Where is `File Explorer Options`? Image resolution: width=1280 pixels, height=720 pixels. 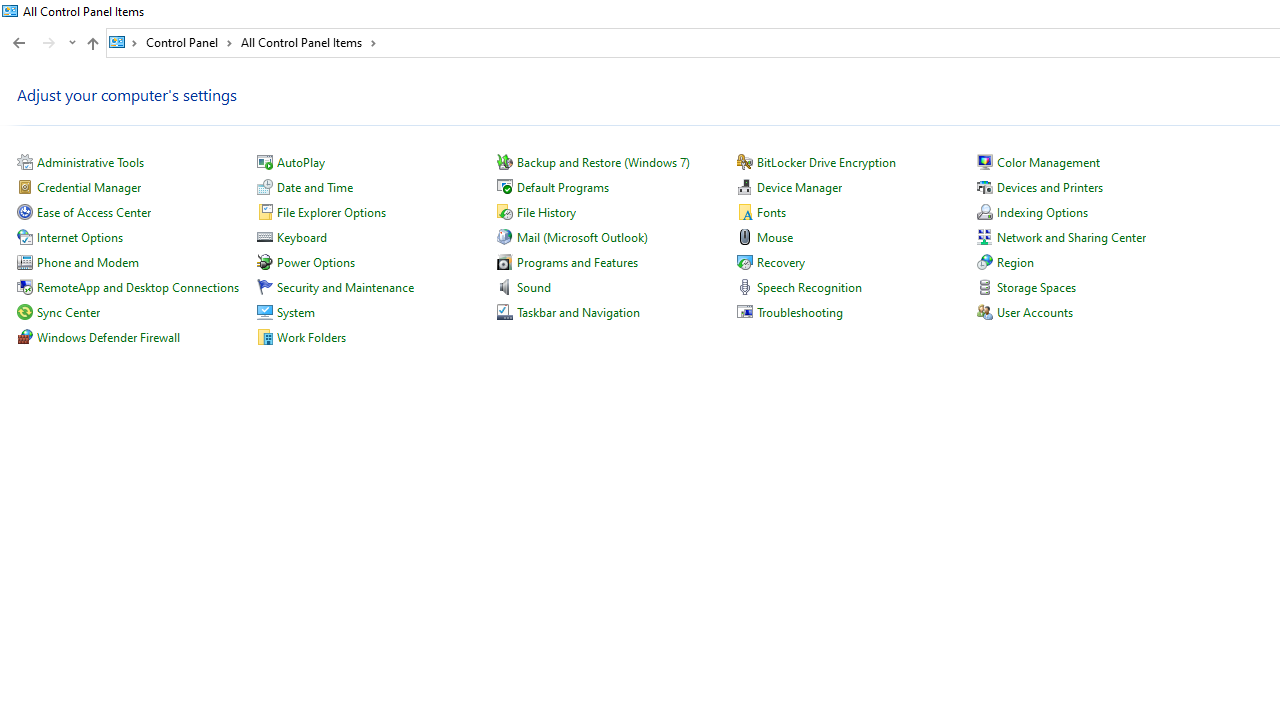
File Explorer Options is located at coordinates (331, 212).